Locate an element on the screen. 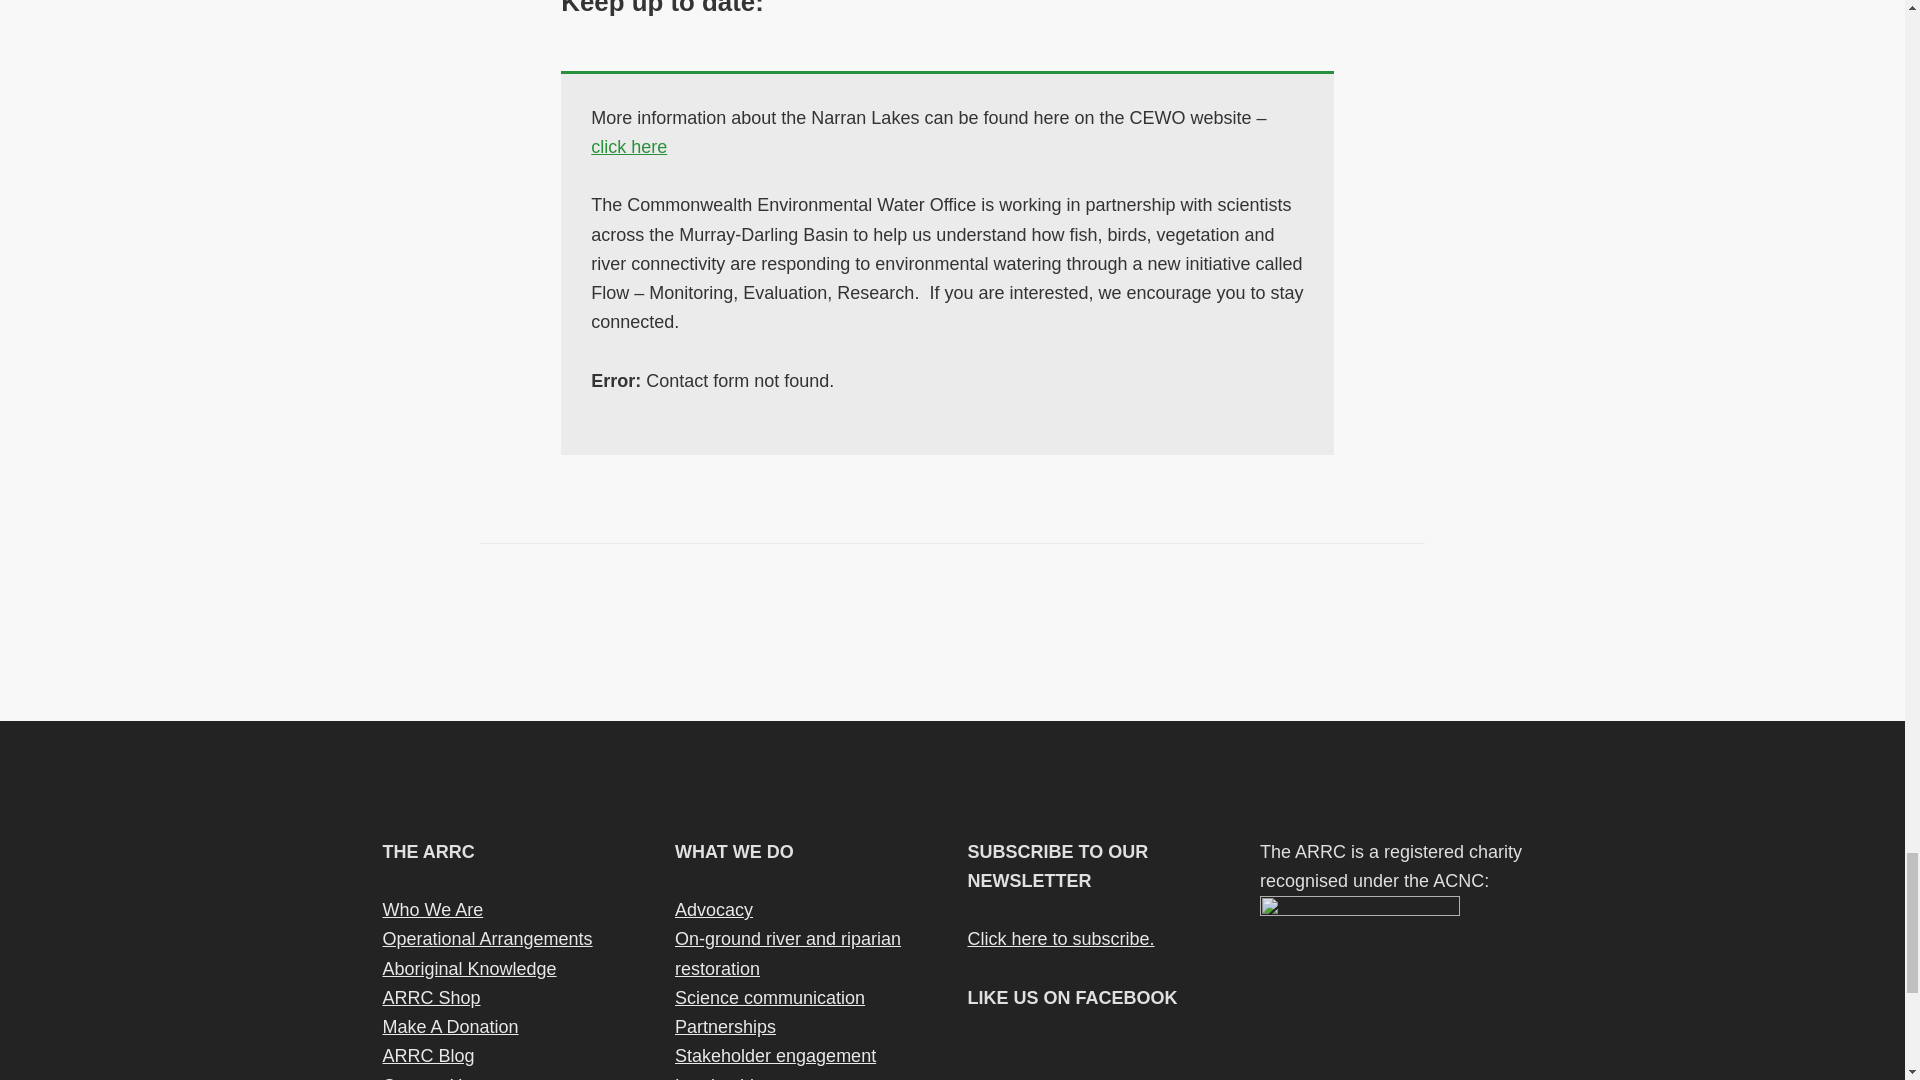 This screenshot has width=1920, height=1080. On-ground river and riparian restoration is located at coordinates (788, 953).